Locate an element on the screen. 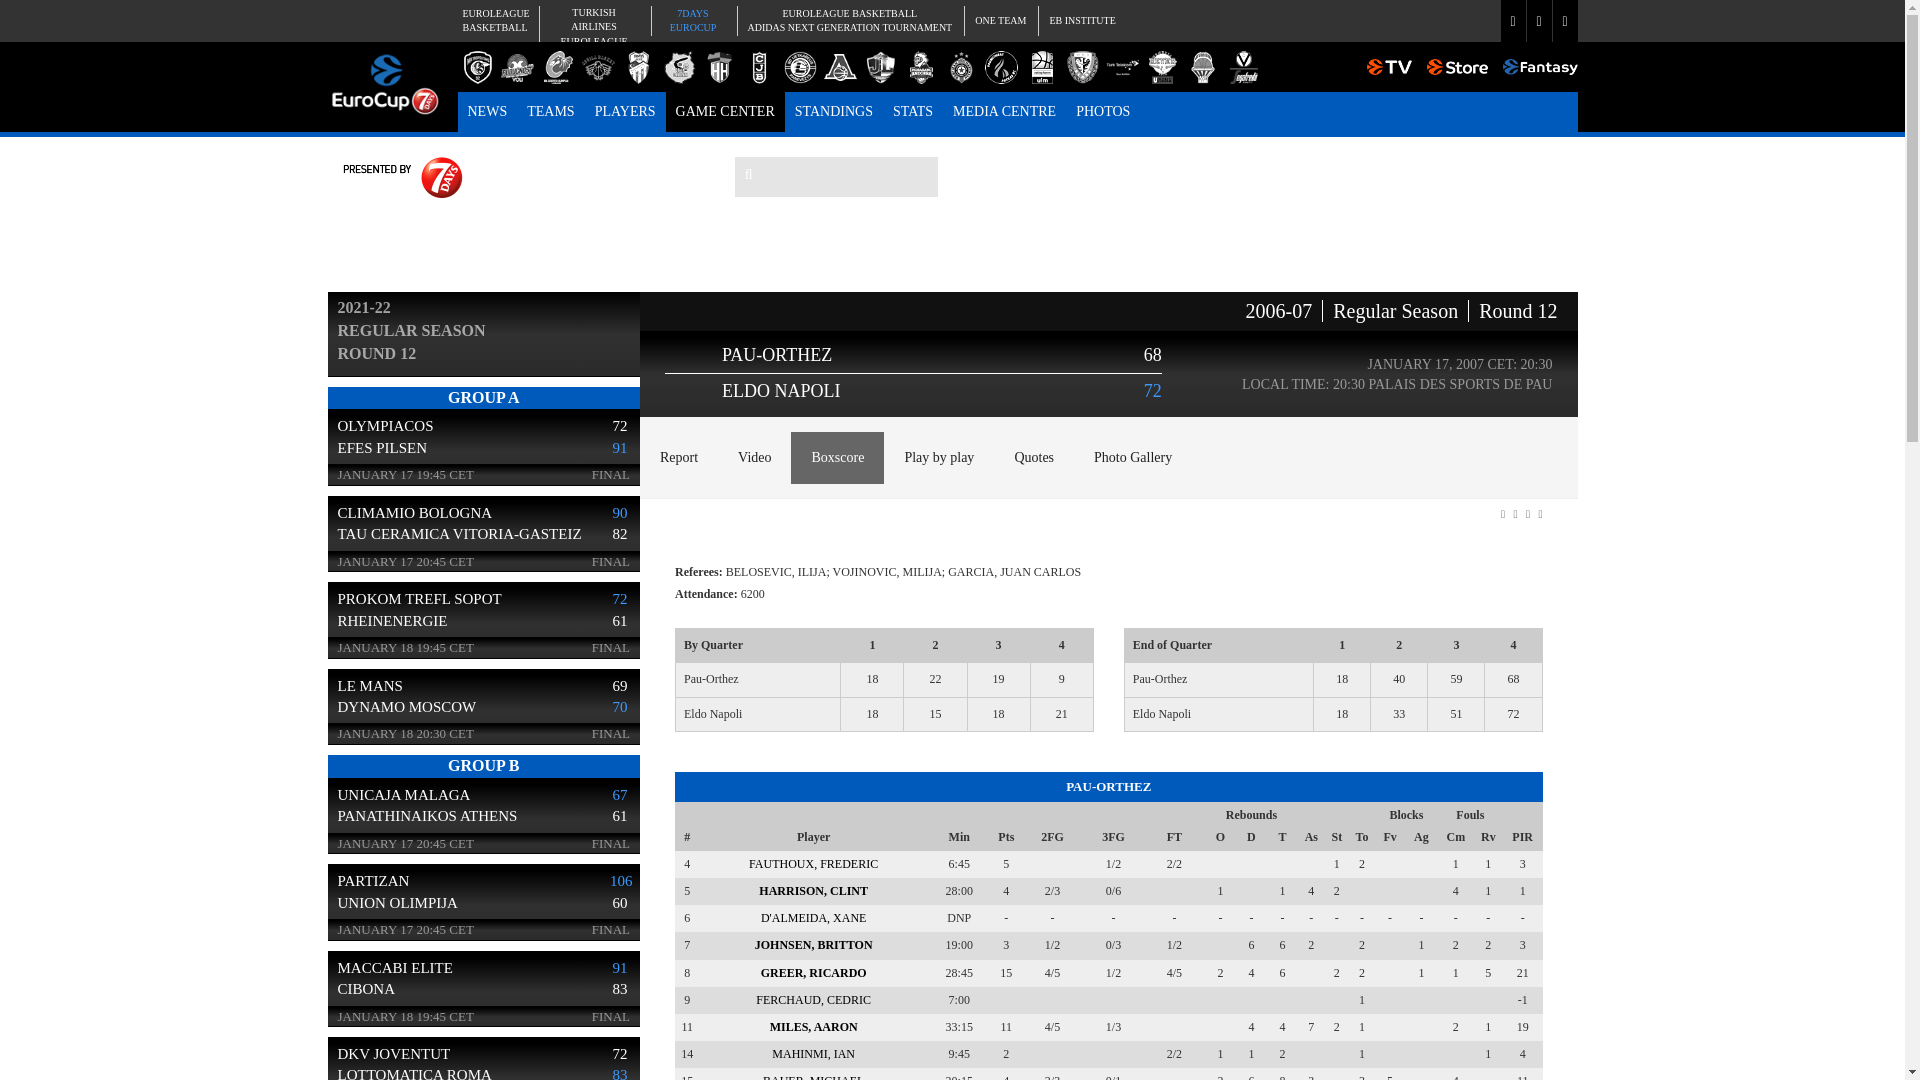  ONE TEAM is located at coordinates (1000, 20).